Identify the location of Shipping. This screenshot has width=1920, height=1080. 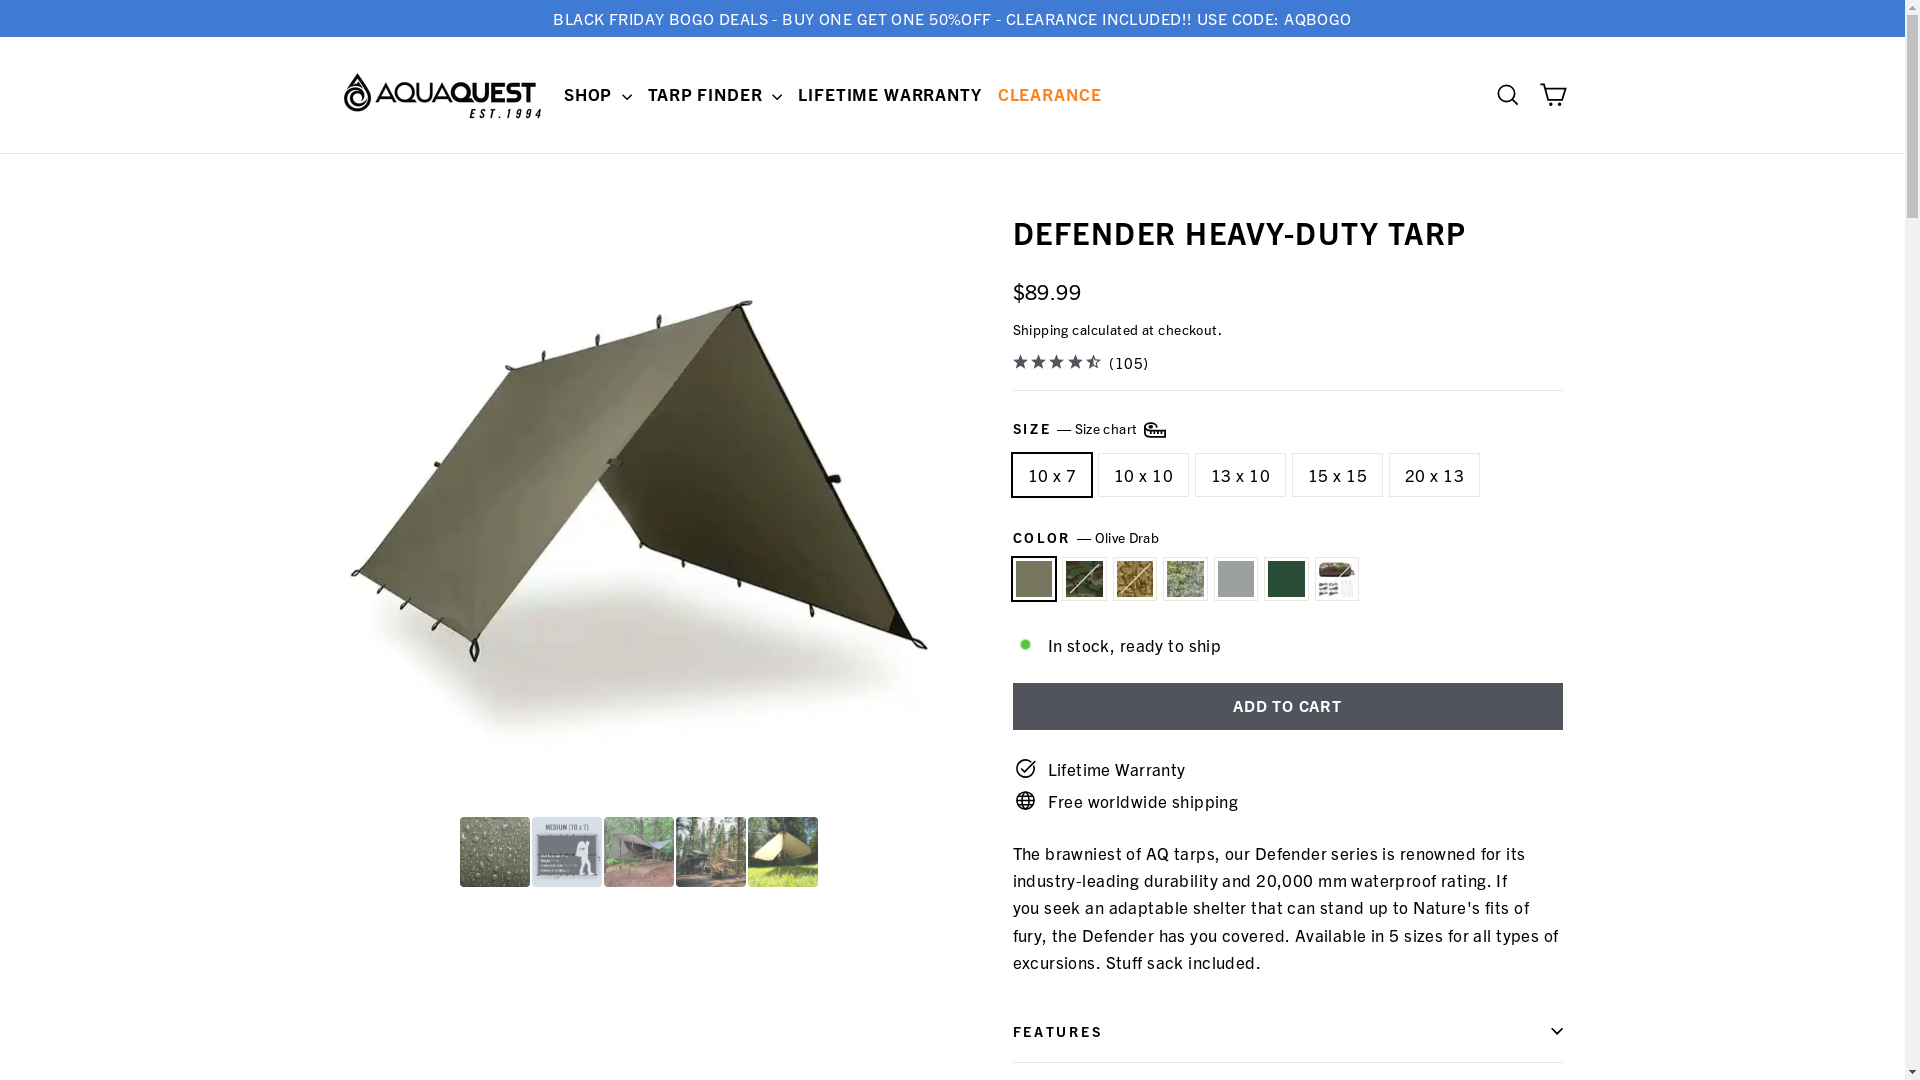
(1040, 329).